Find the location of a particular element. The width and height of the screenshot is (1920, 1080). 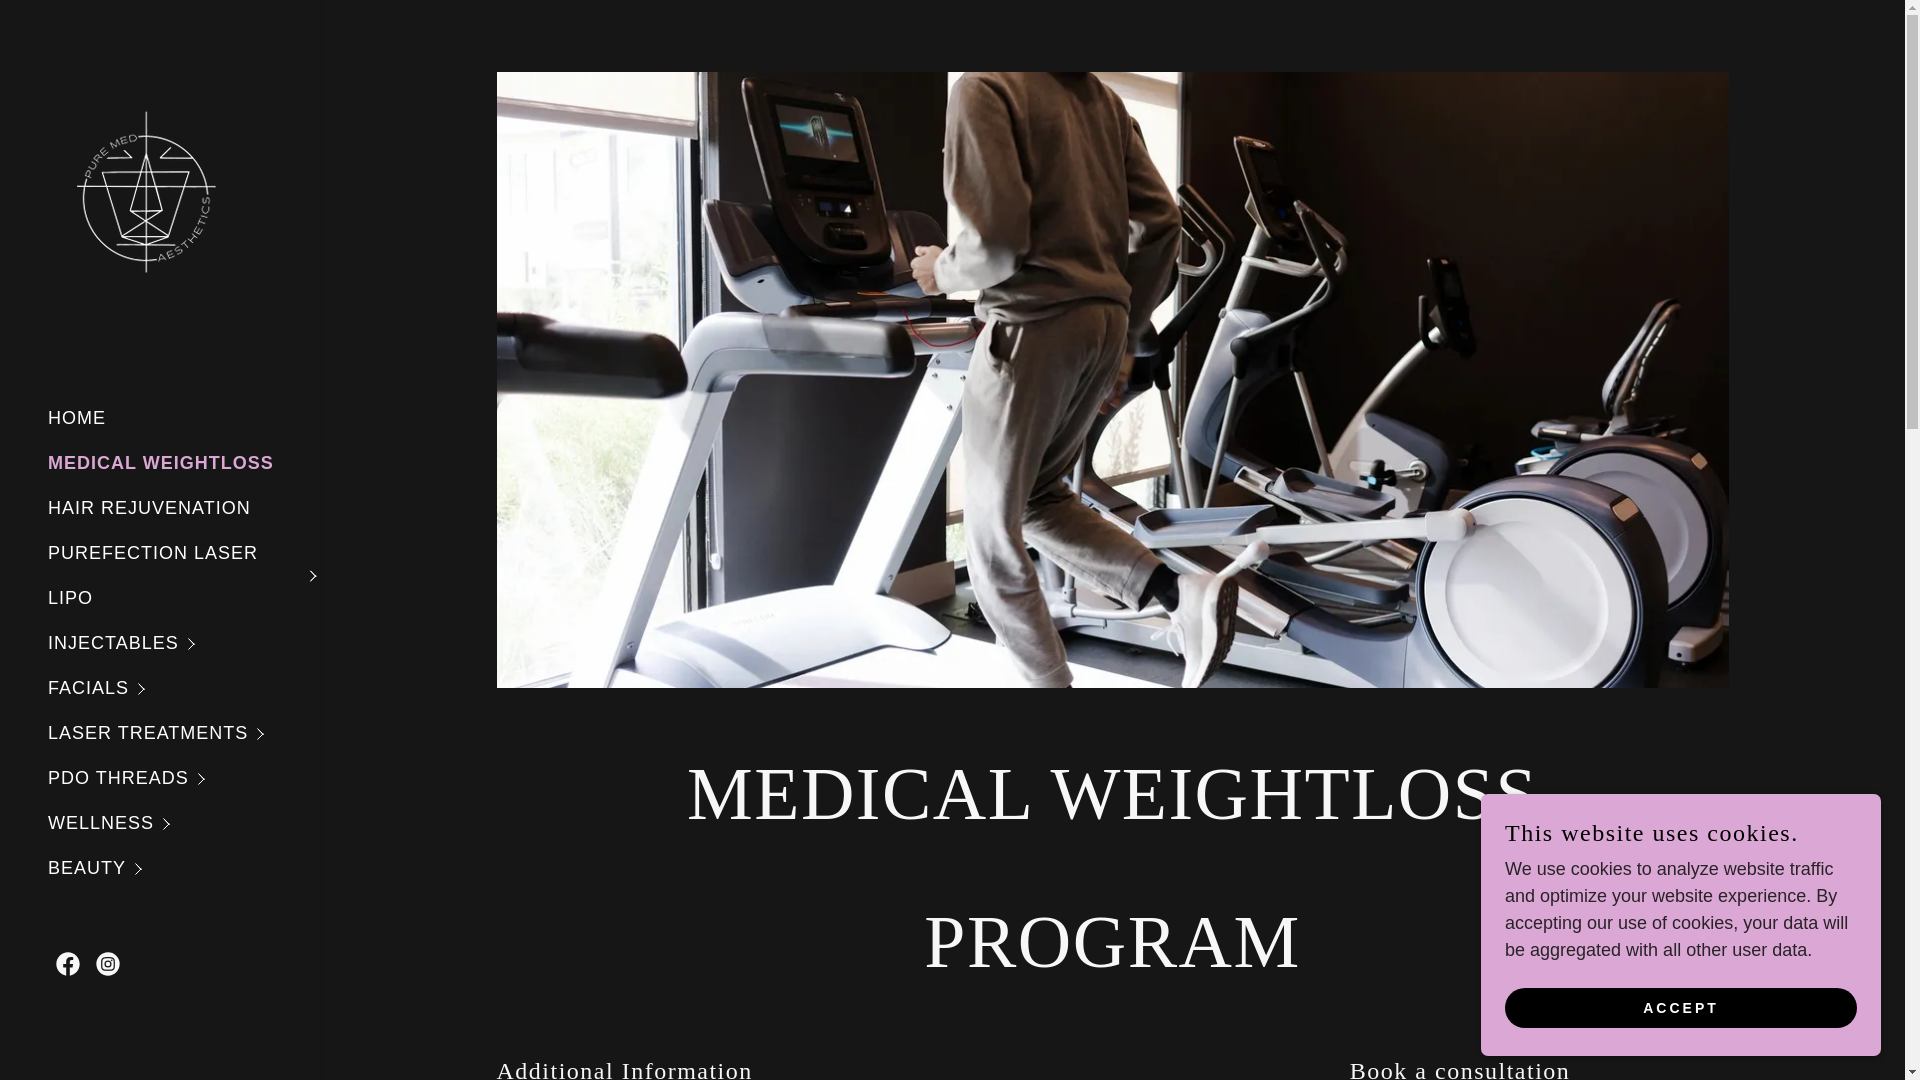

PURE MED AESTHETICS is located at coordinates (148, 194).